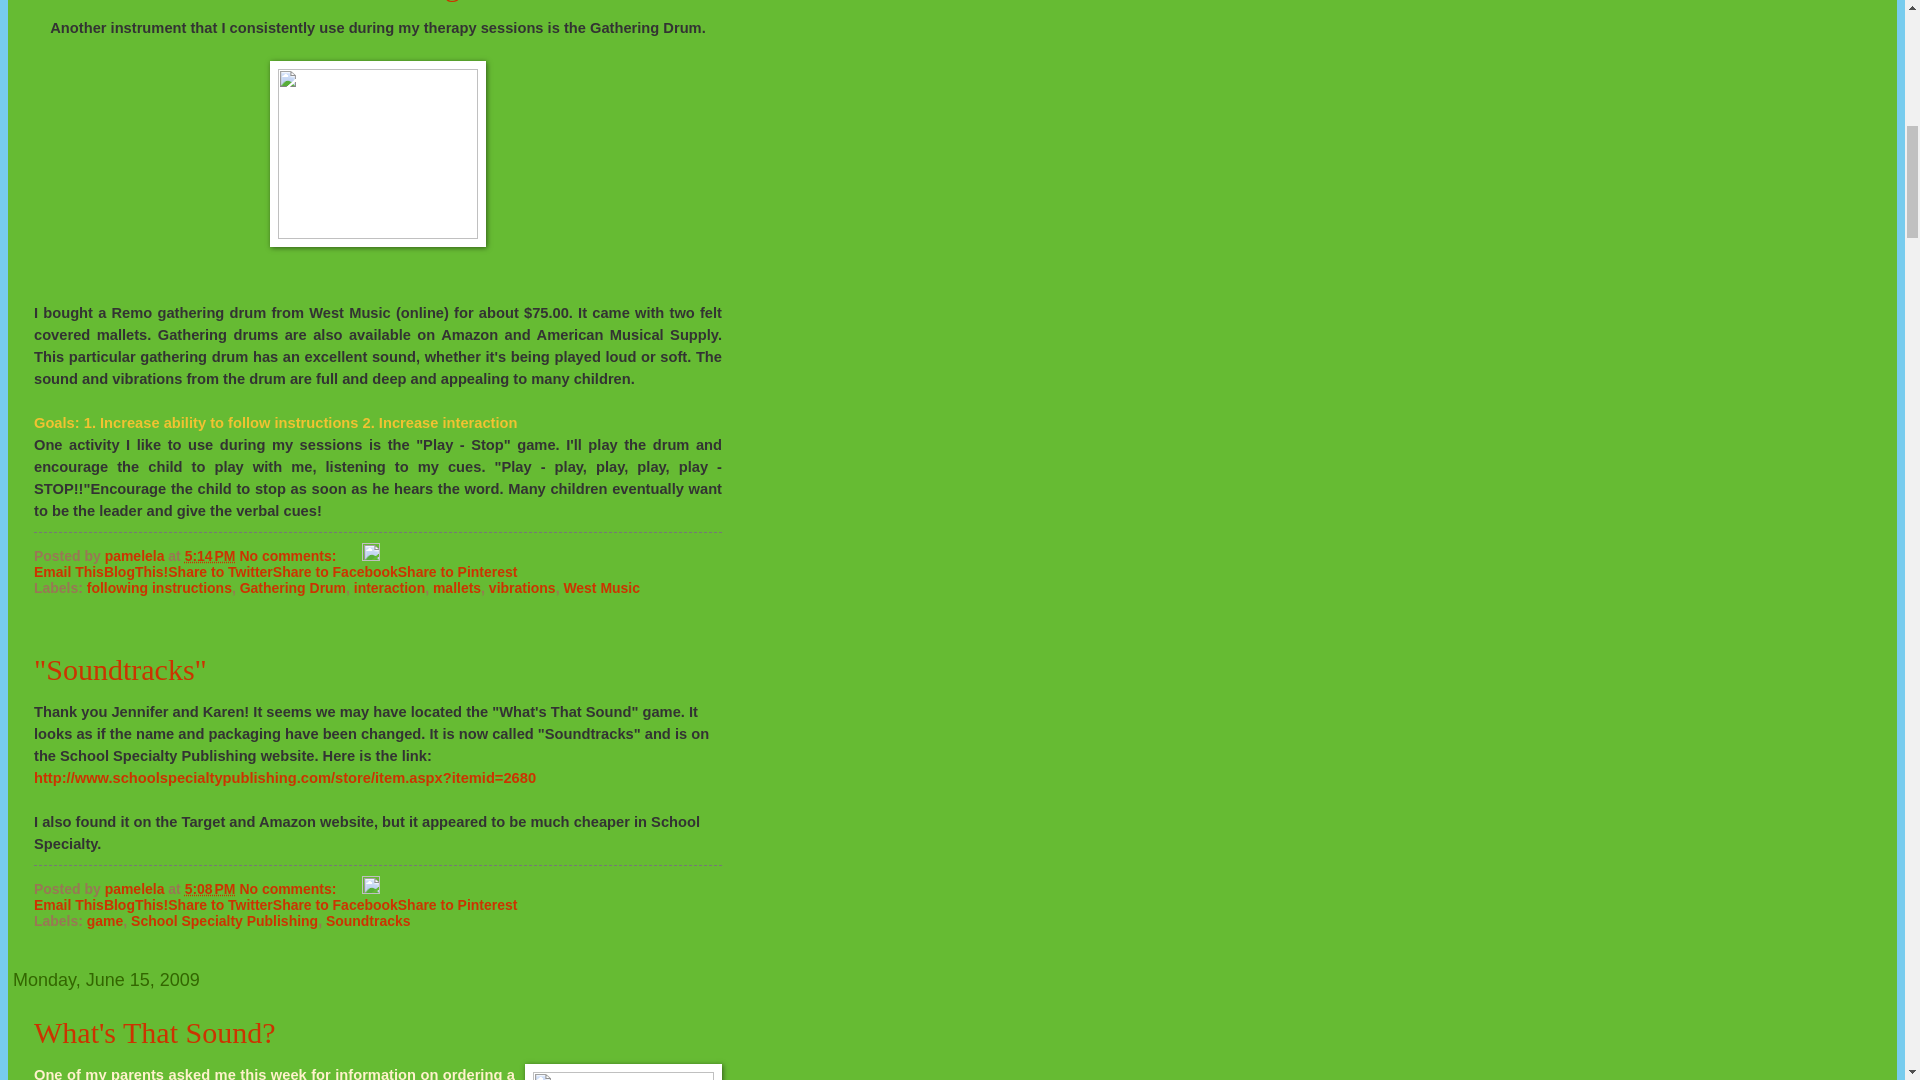 Image resolution: width=1920 pixels, height=1080 pixels. What do you see at coordinates (210, 555) in the screenshot?
I see `permanent link` at bounding box center [210, 555].